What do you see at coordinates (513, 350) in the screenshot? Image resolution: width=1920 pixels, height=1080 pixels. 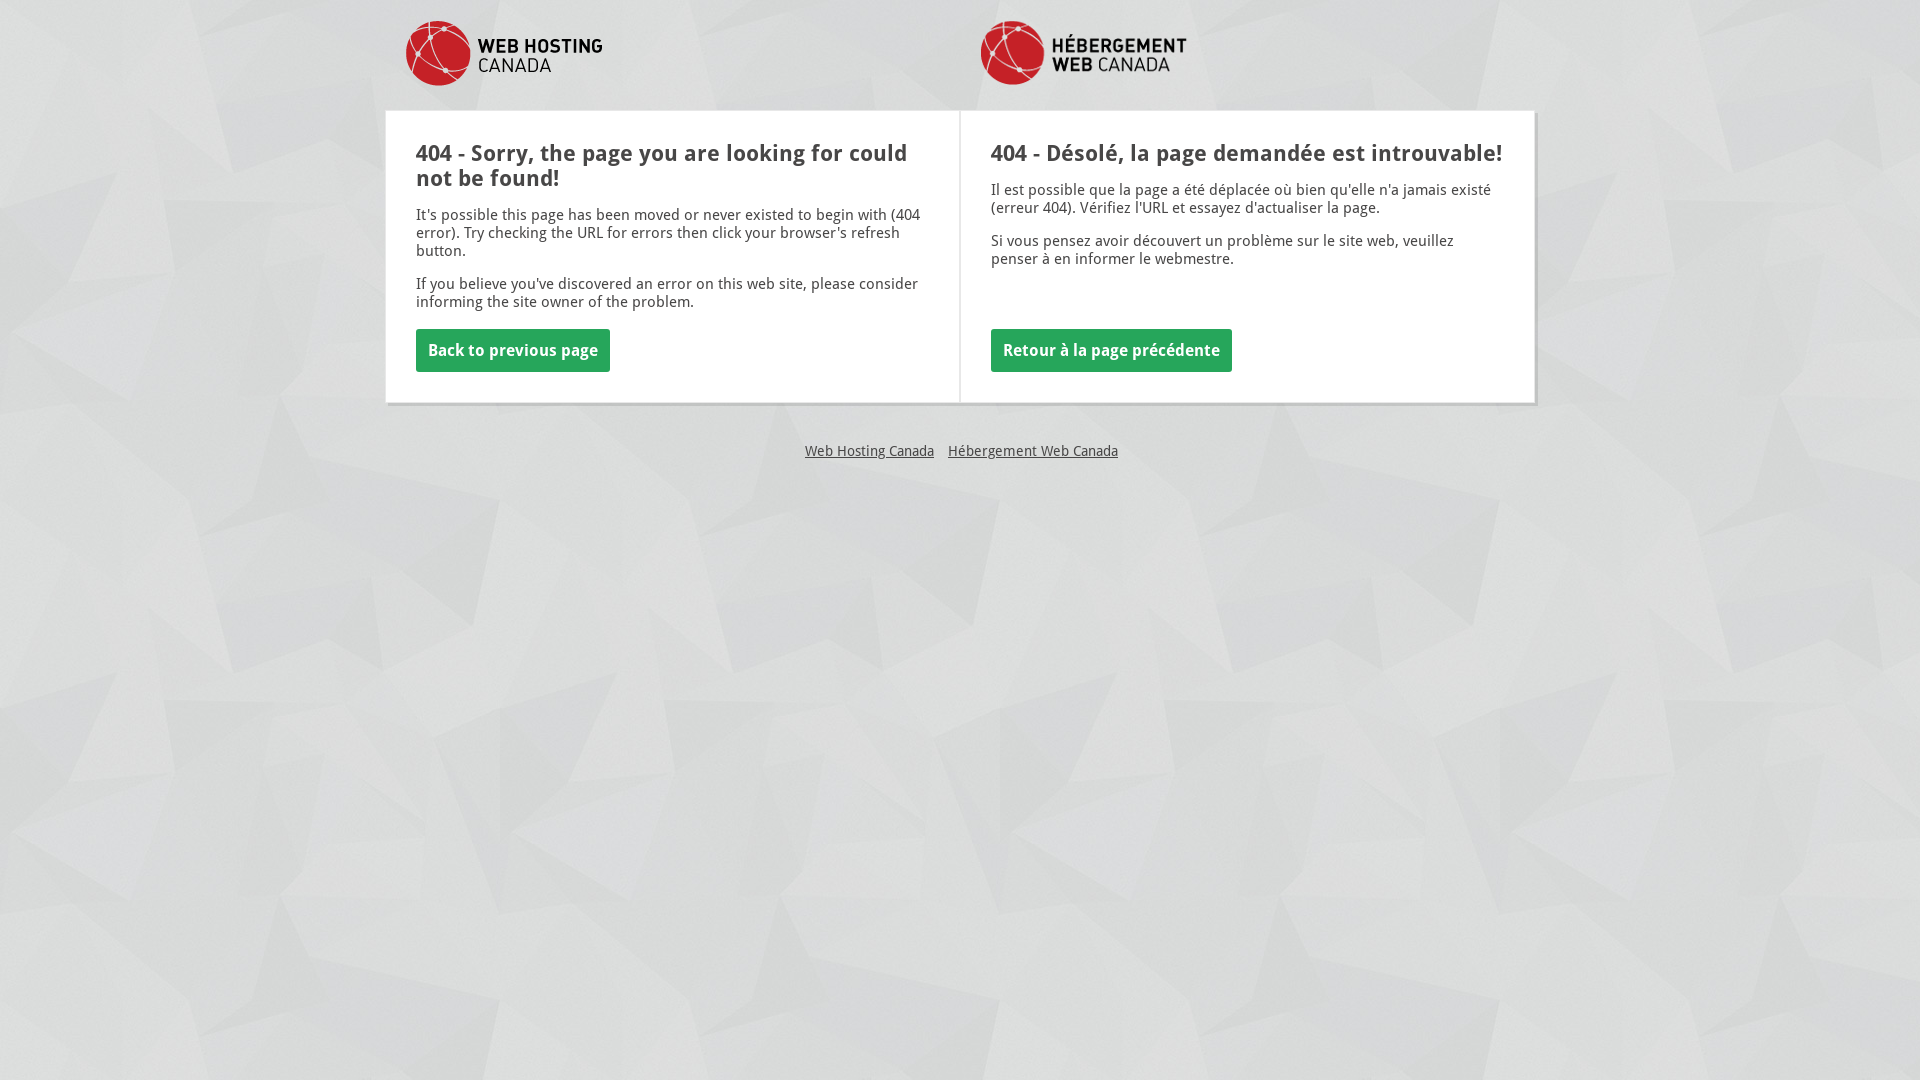 I see `Back to previous page` at bounding box center [513, 350].